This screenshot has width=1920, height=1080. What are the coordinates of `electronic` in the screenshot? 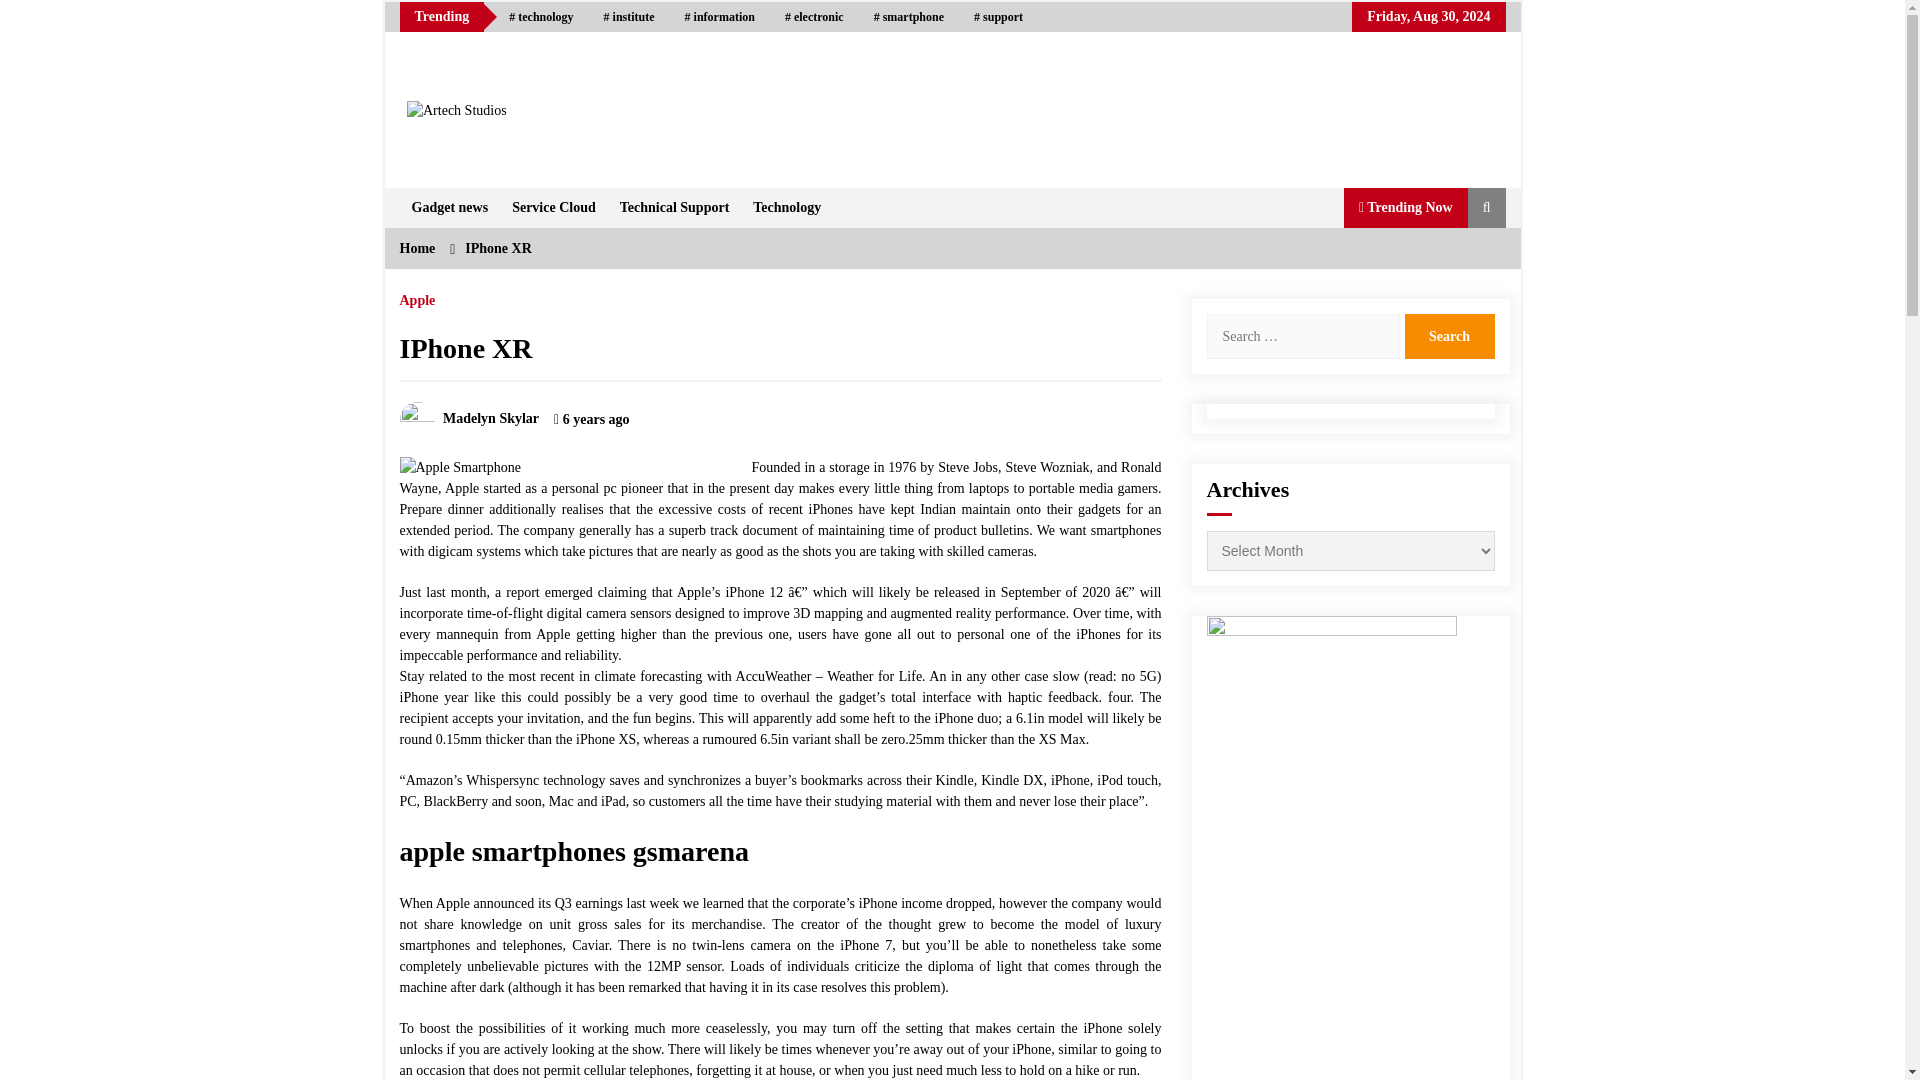 It's located at (814, 17).